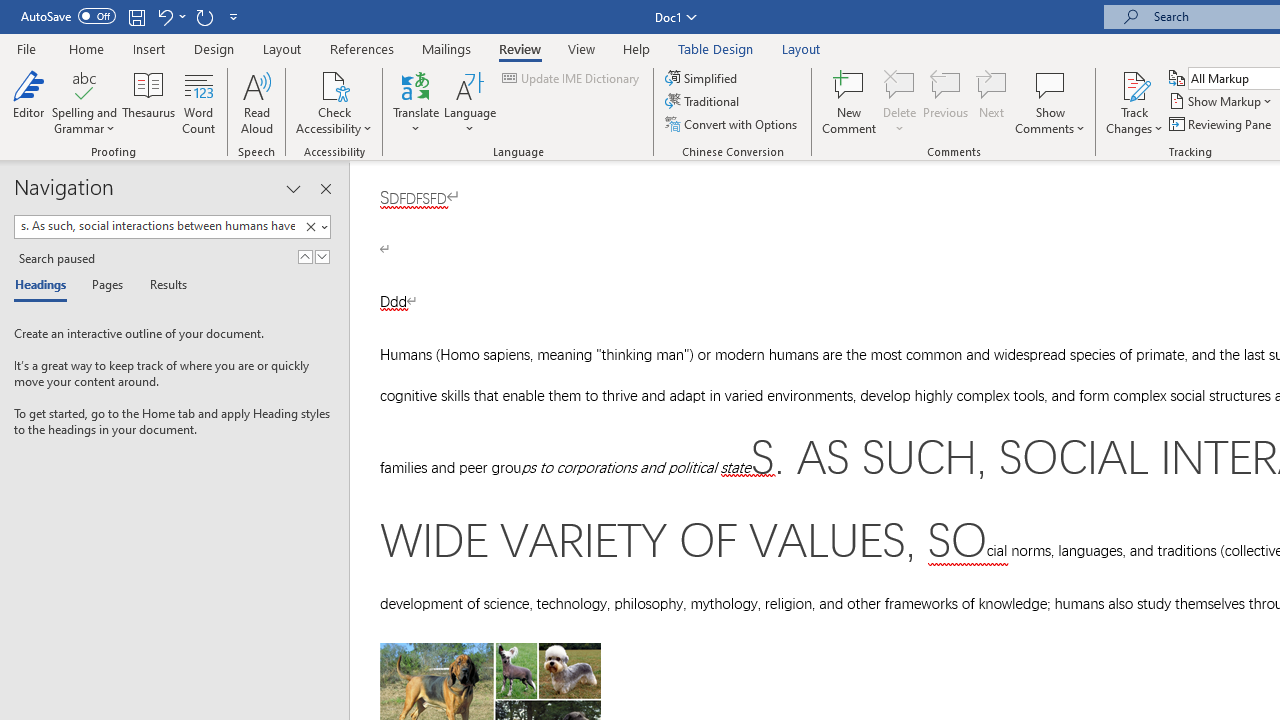  Describe the element at coordinates (204, 16) in the screenshot. I see `Repeat Style` at that location.